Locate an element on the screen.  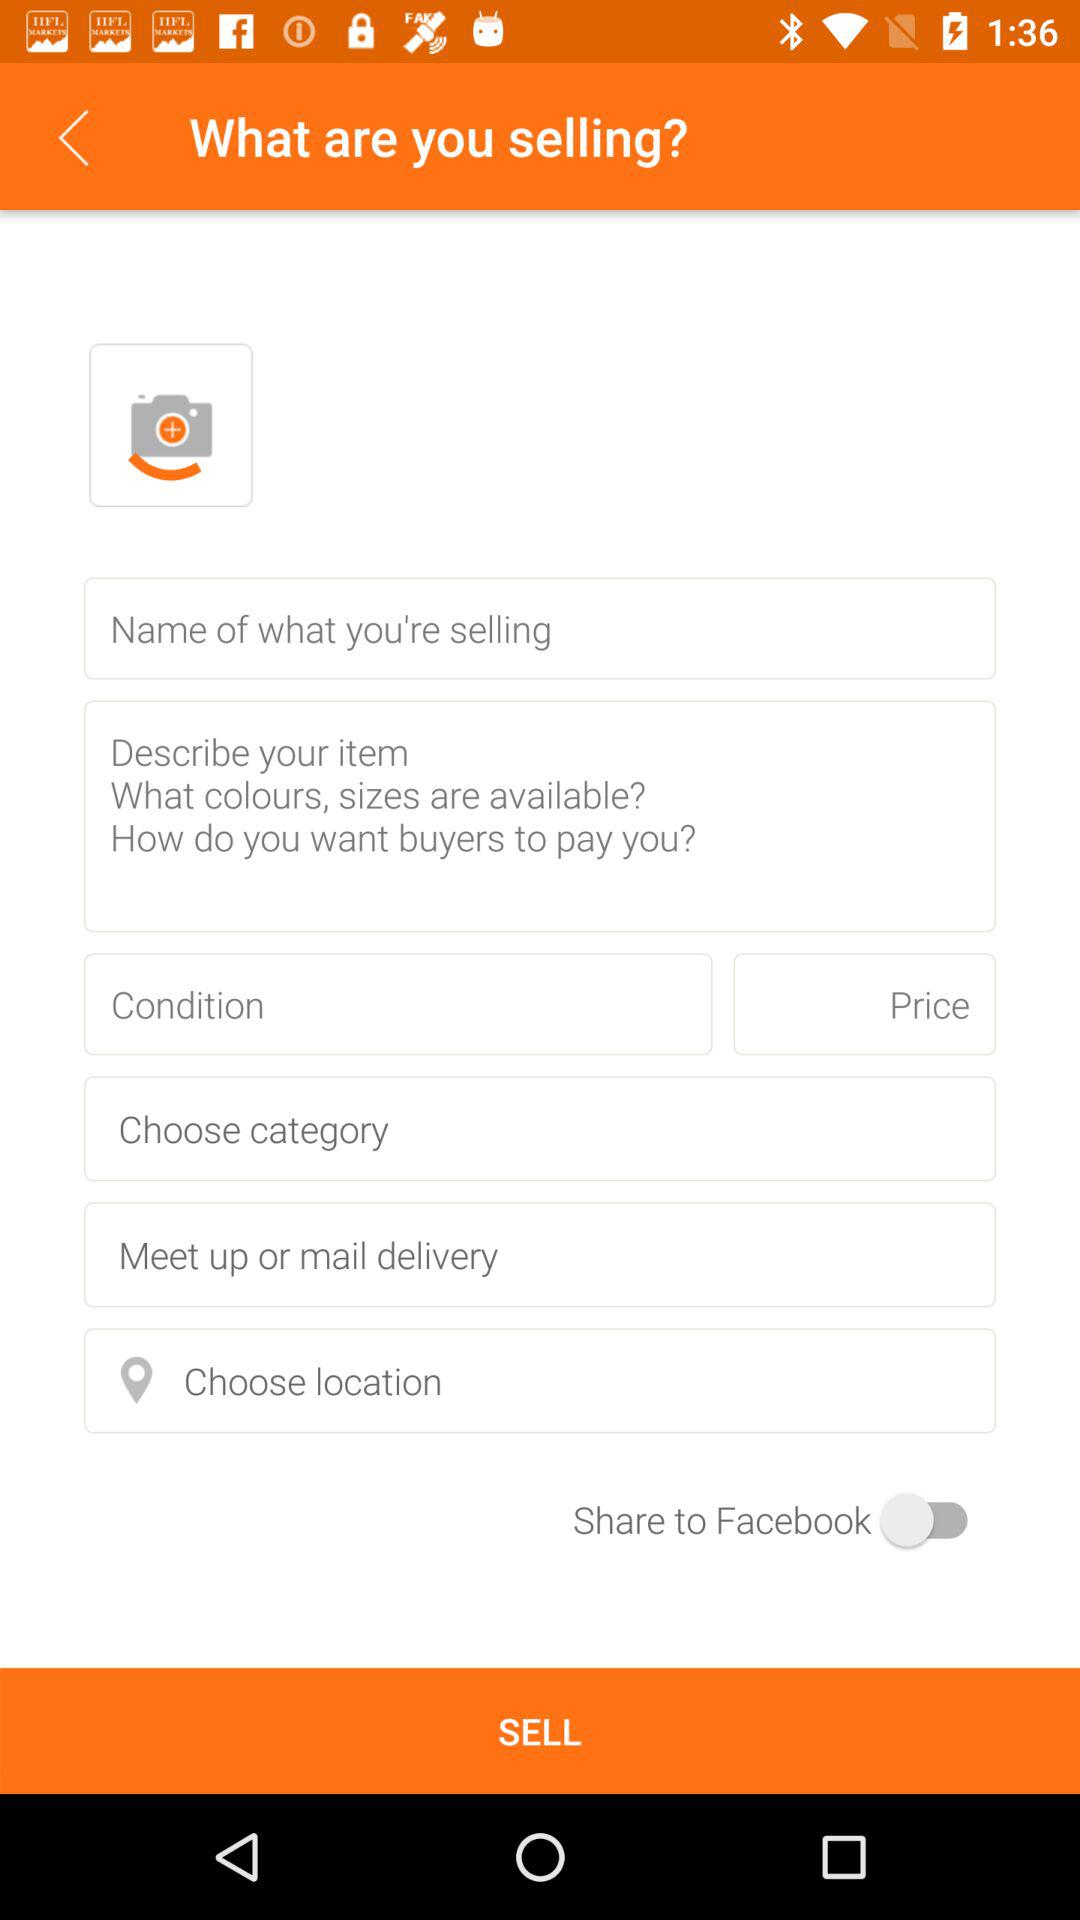
enter description is located at coordinates (540, 816).